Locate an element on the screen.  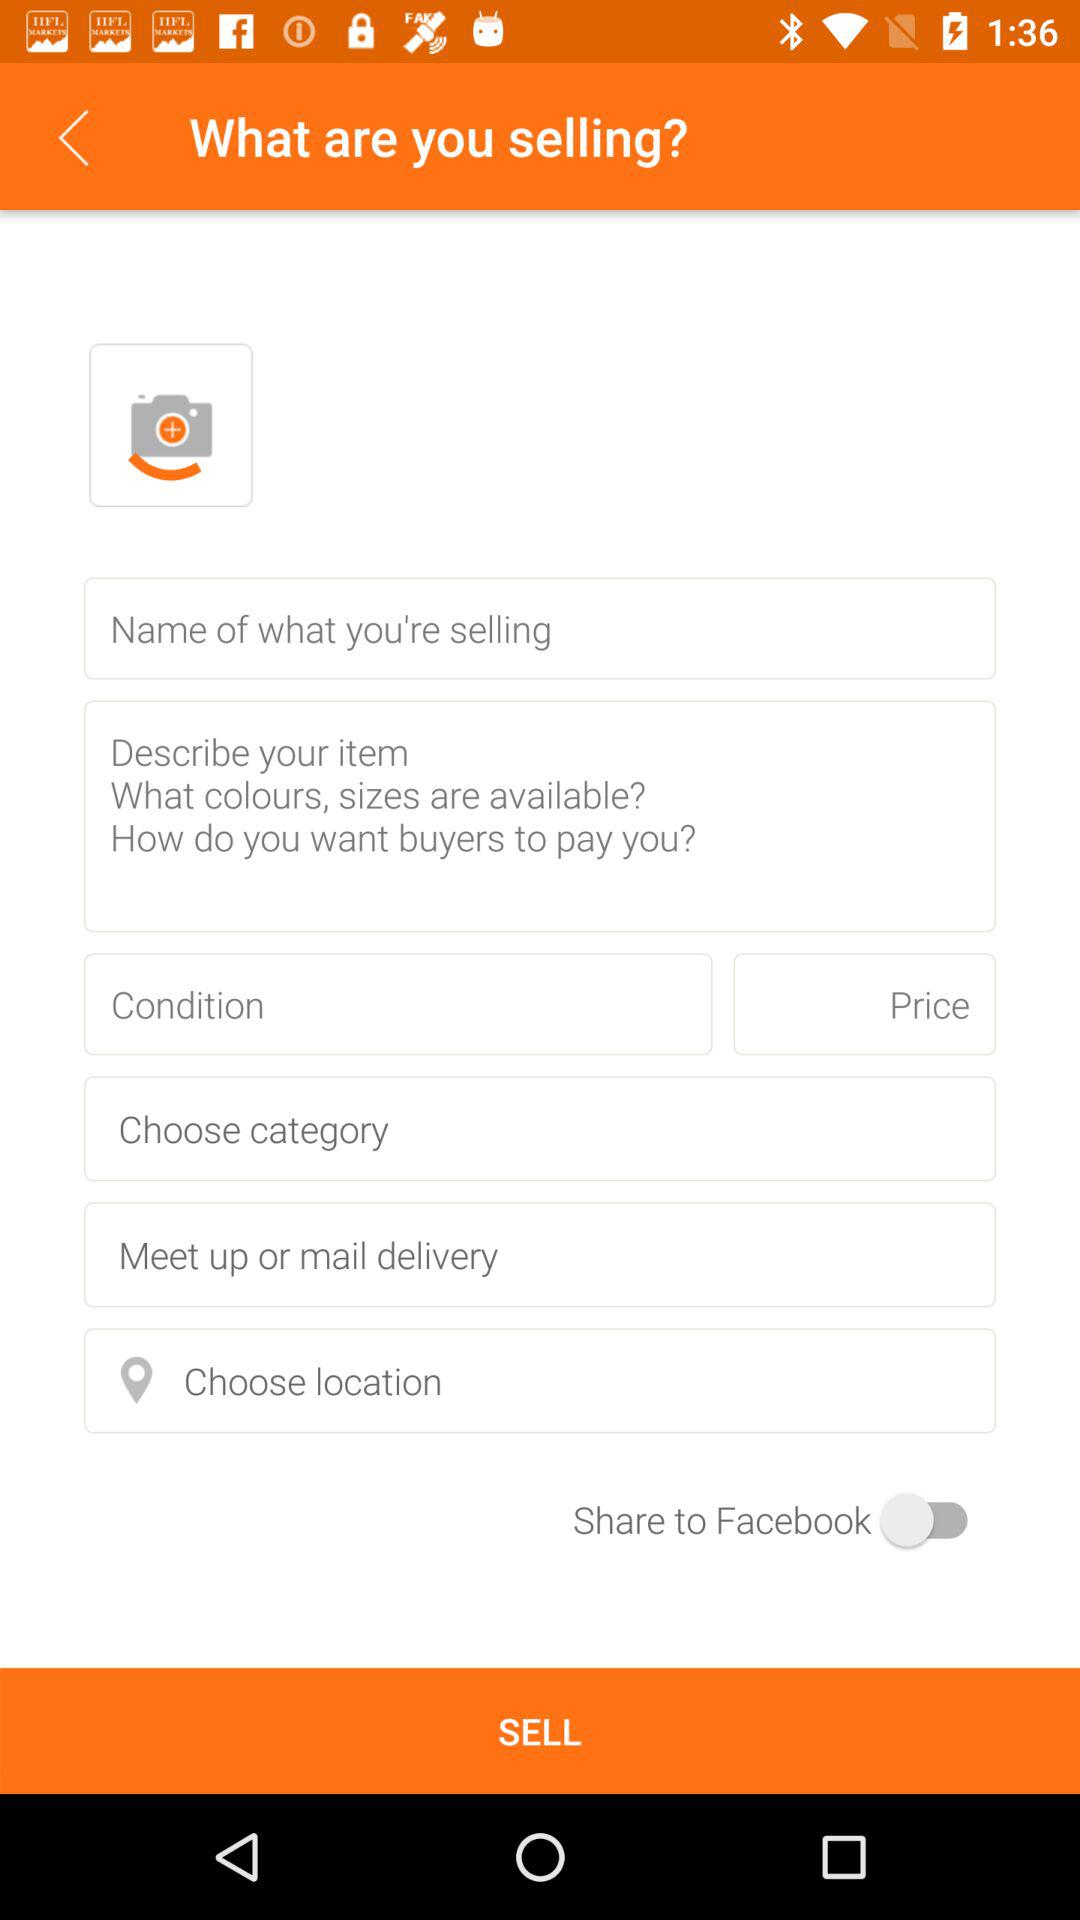
enter description is located at coordinates (540, 816).